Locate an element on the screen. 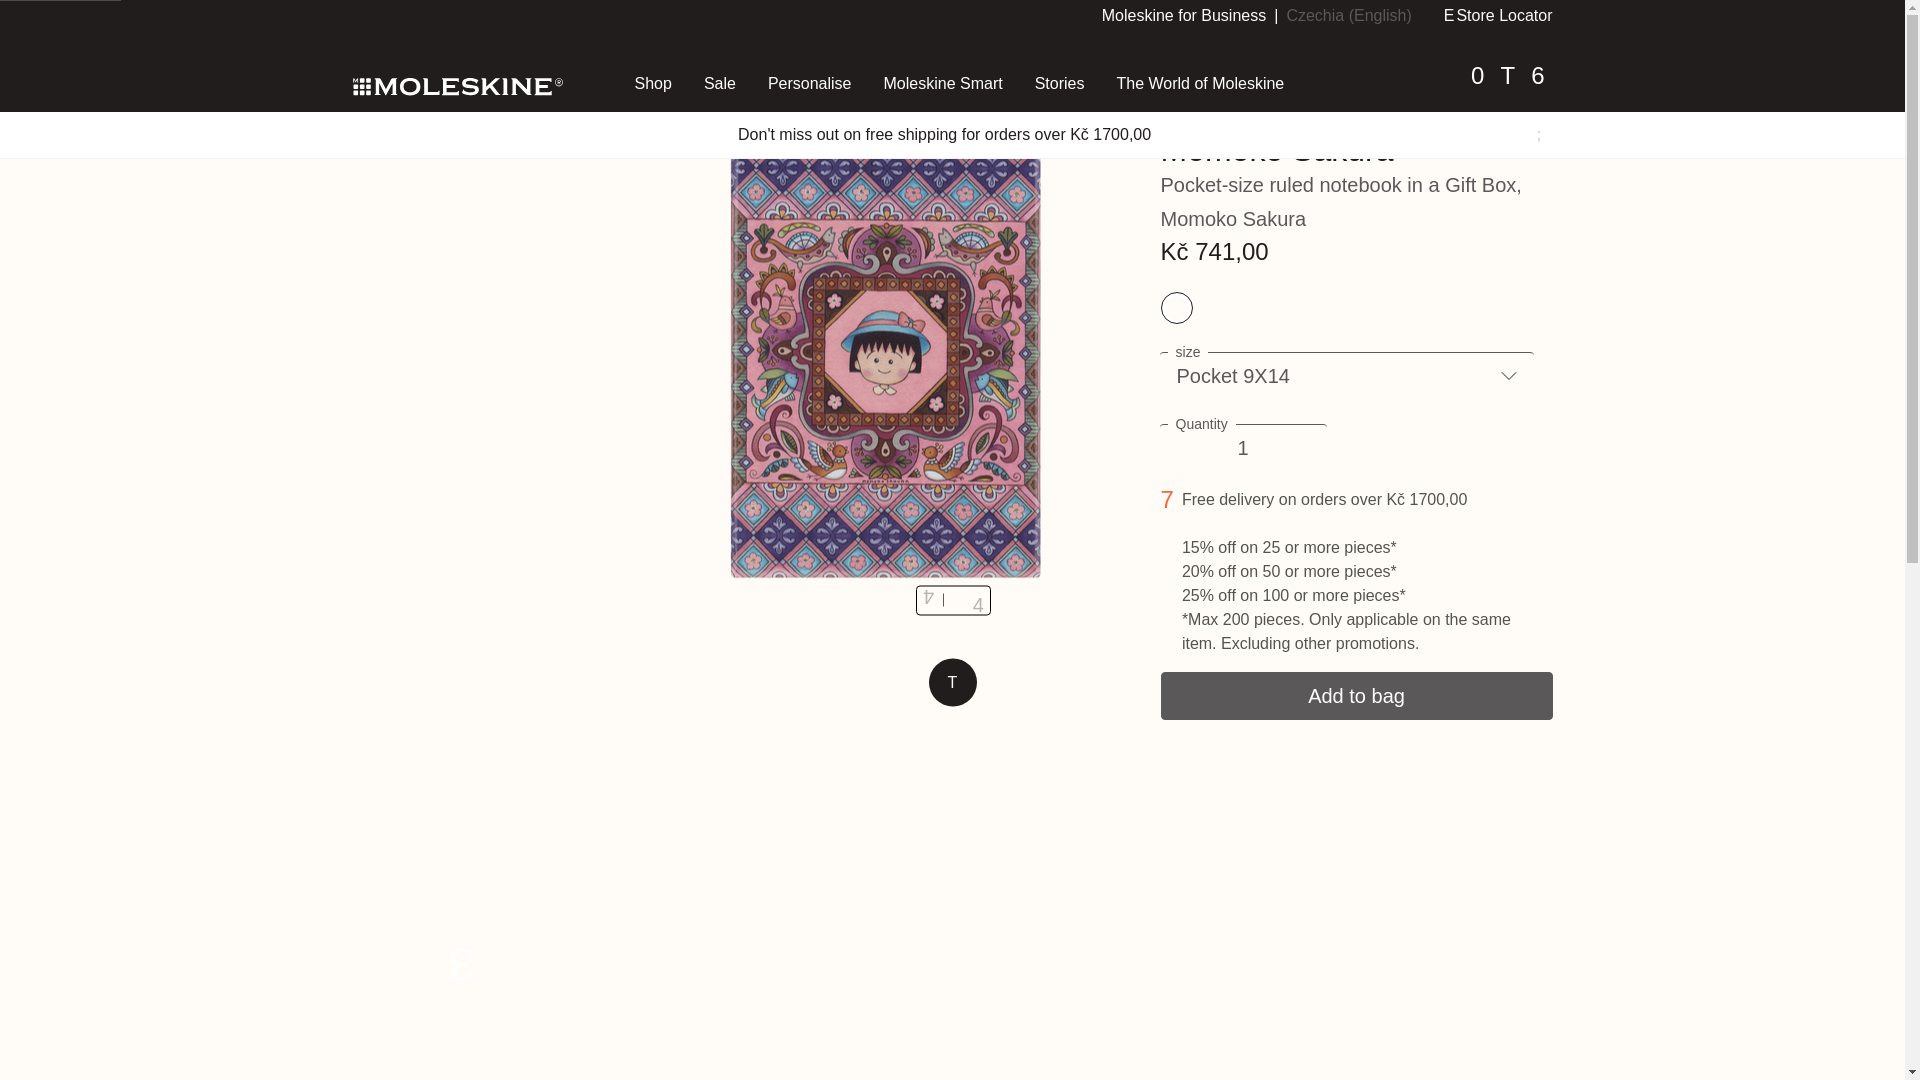  Store Locator is located at coordinates (1184, 15).